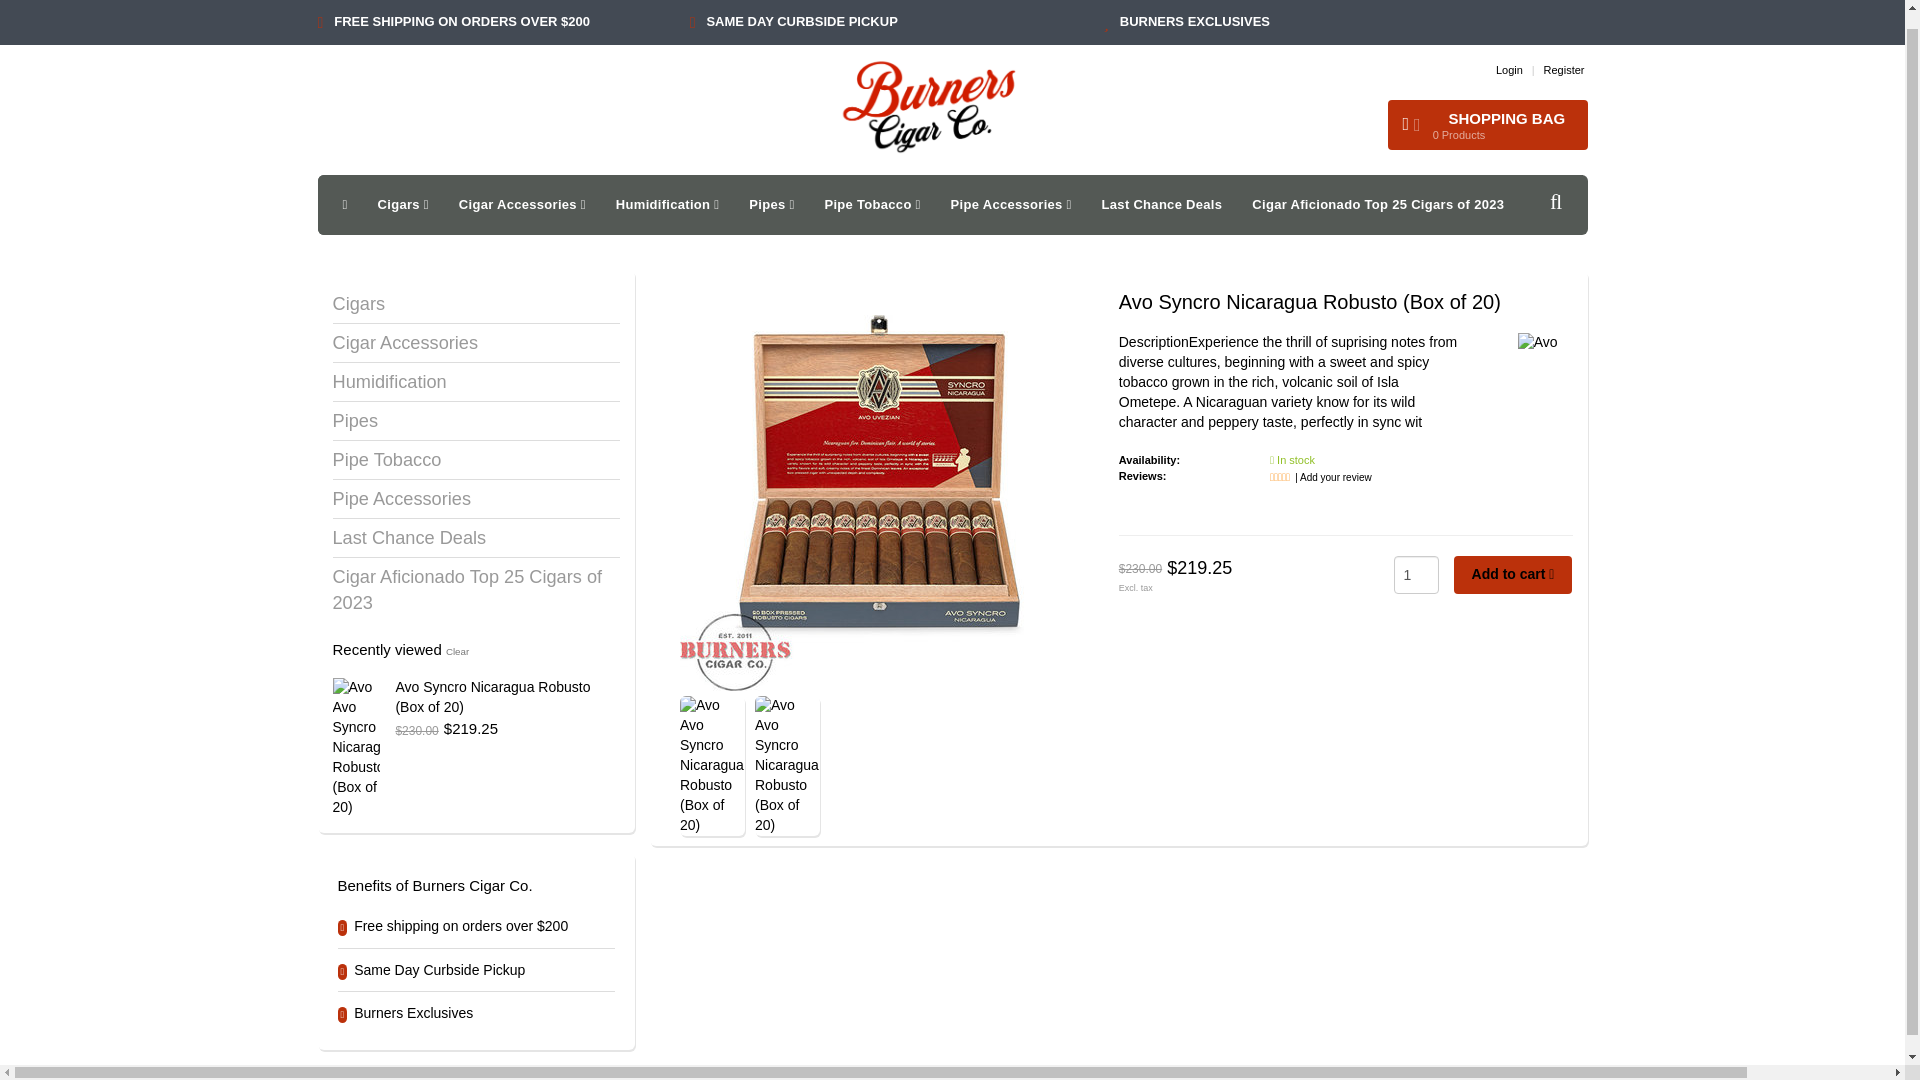 The height and width of the screenshot is (1080, 1920). Describe the element at coordinates (402, 204) in the screenshot. I see `My account` at that location.